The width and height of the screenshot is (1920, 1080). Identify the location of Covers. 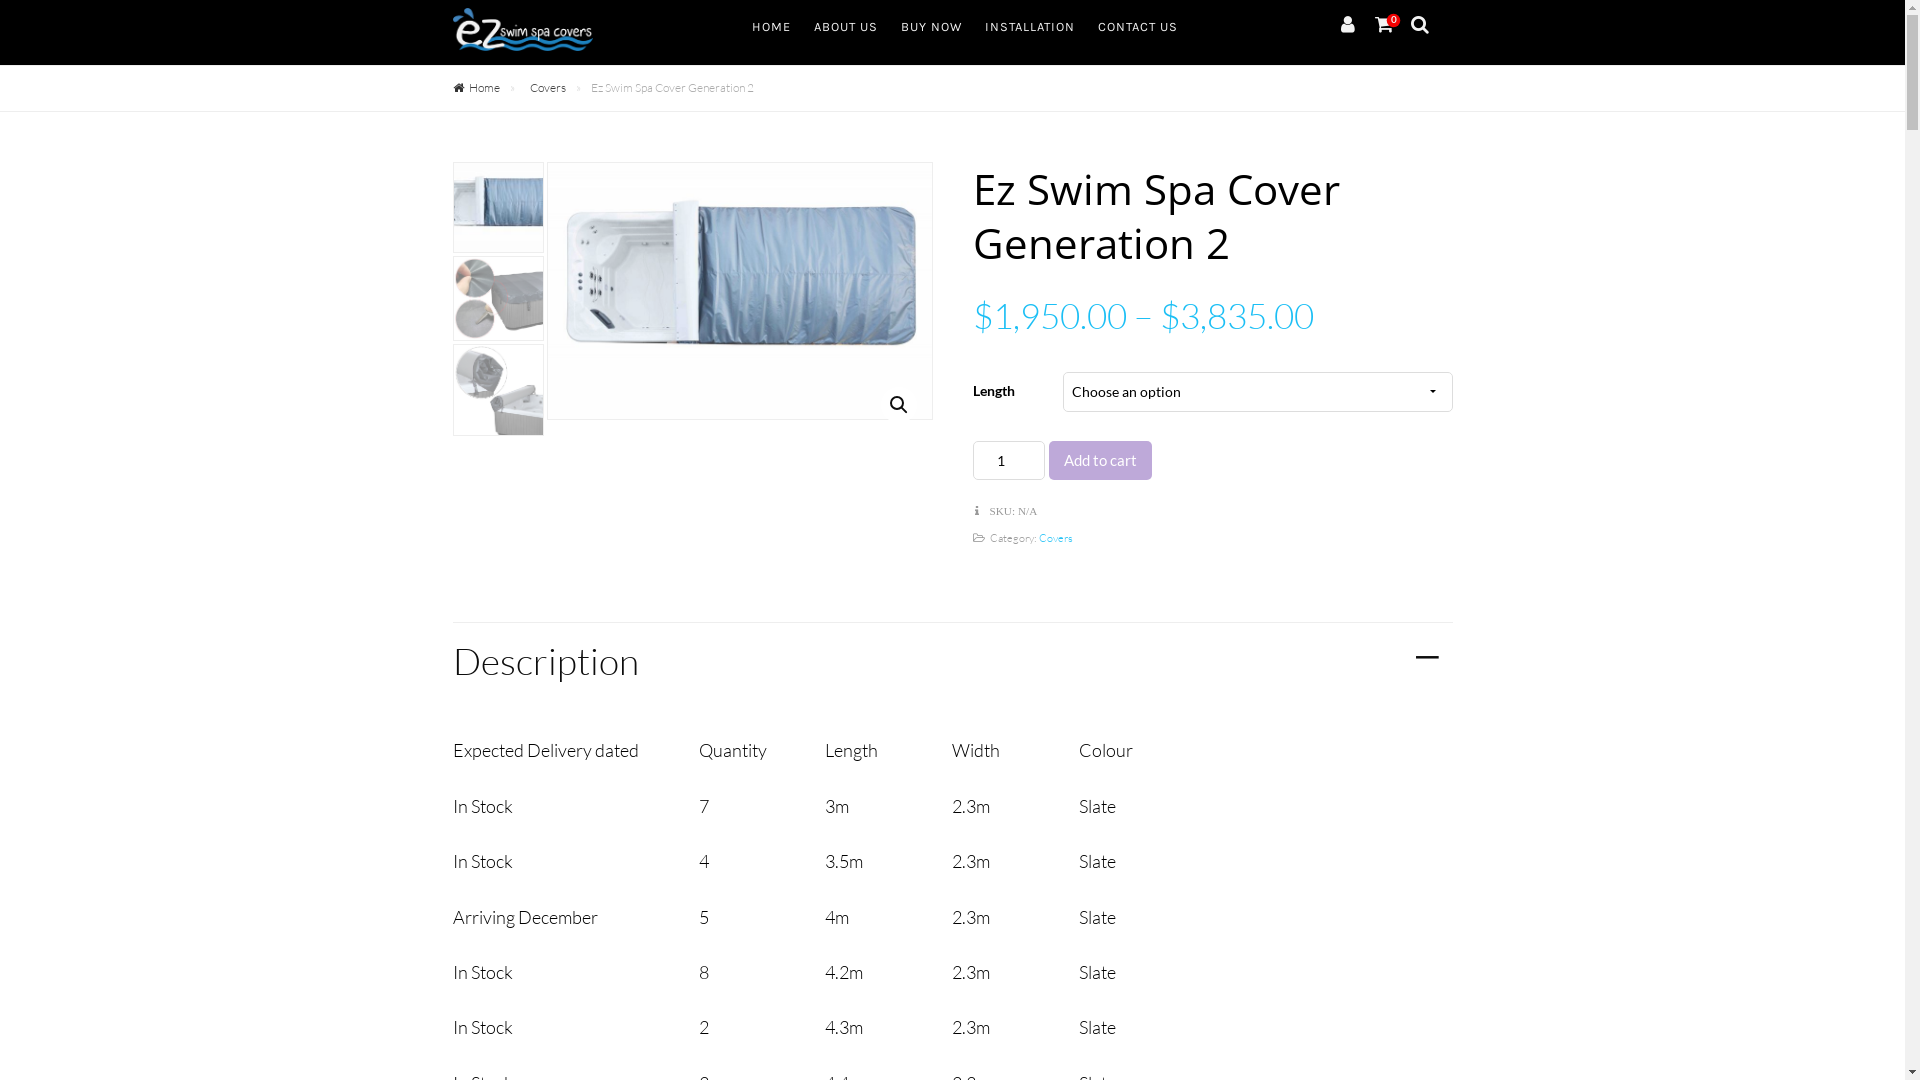
(548, 88).